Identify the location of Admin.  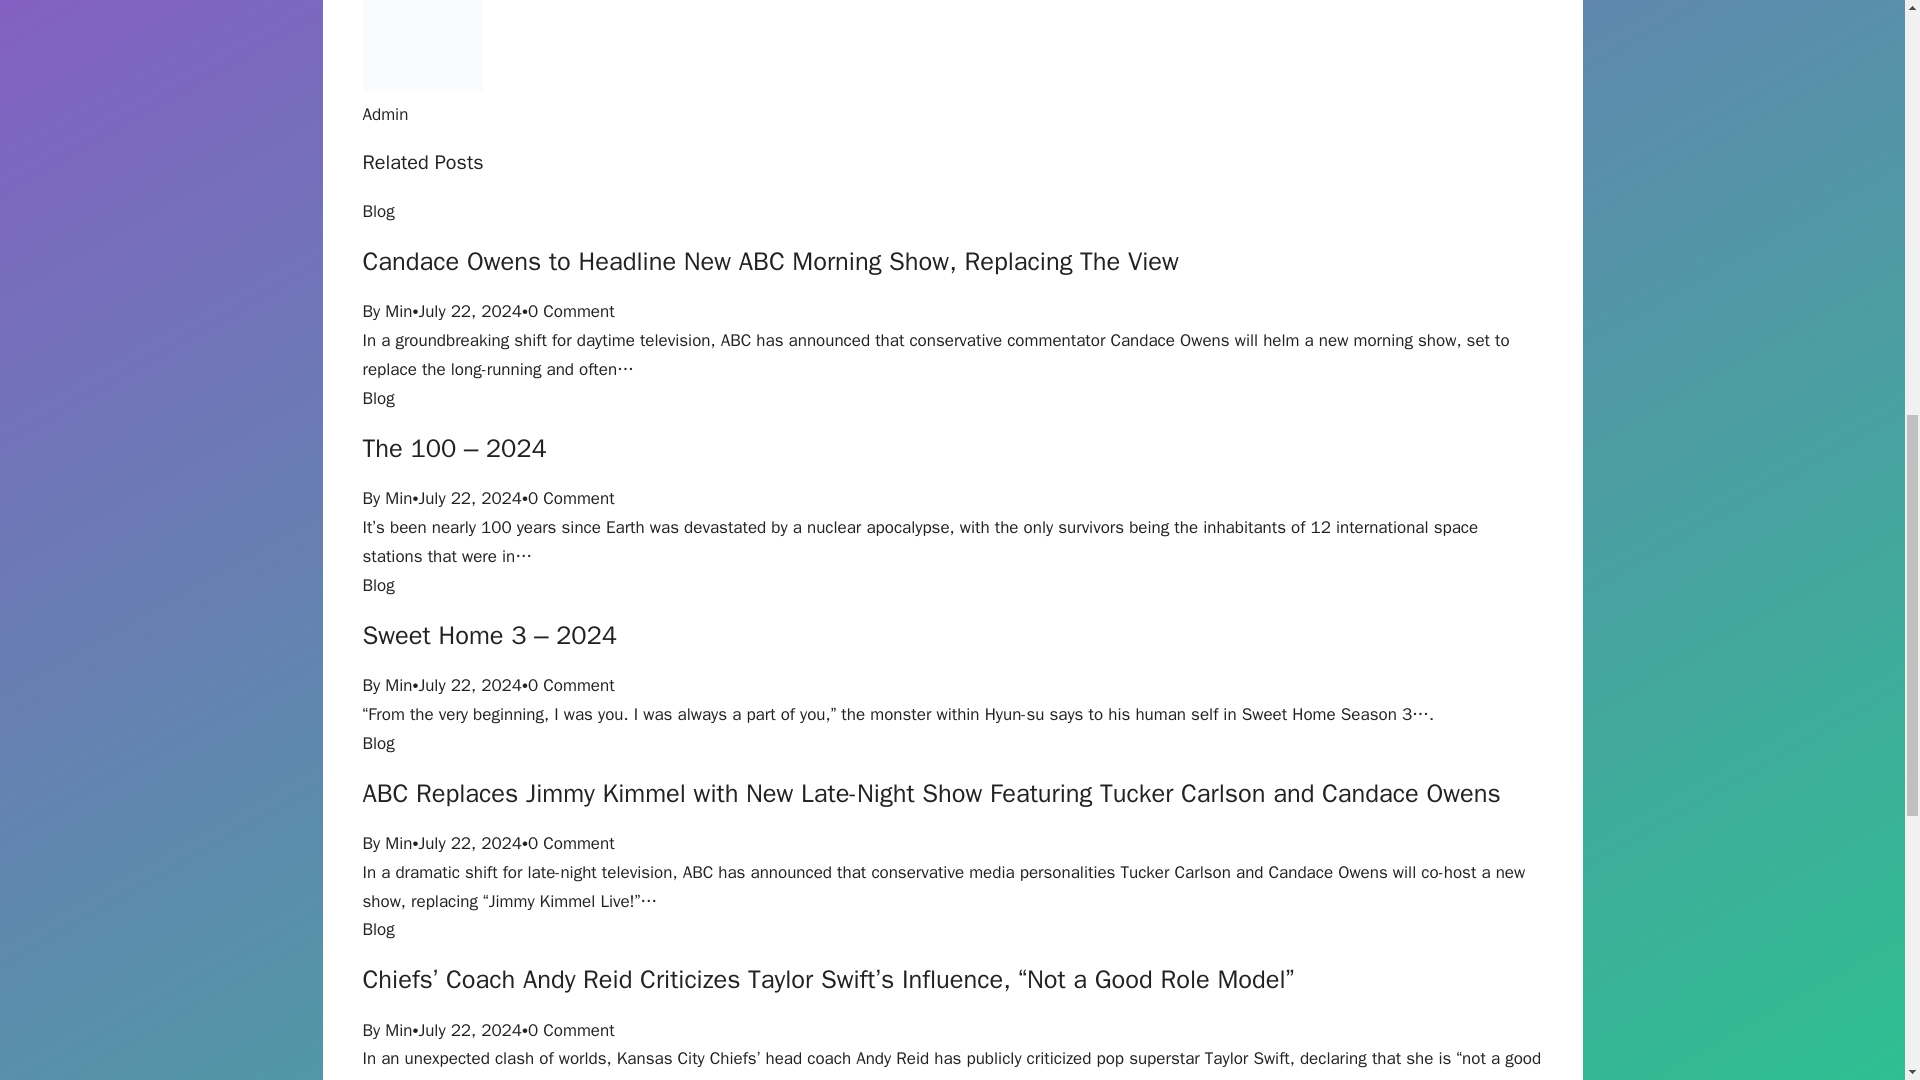
(384, 114).